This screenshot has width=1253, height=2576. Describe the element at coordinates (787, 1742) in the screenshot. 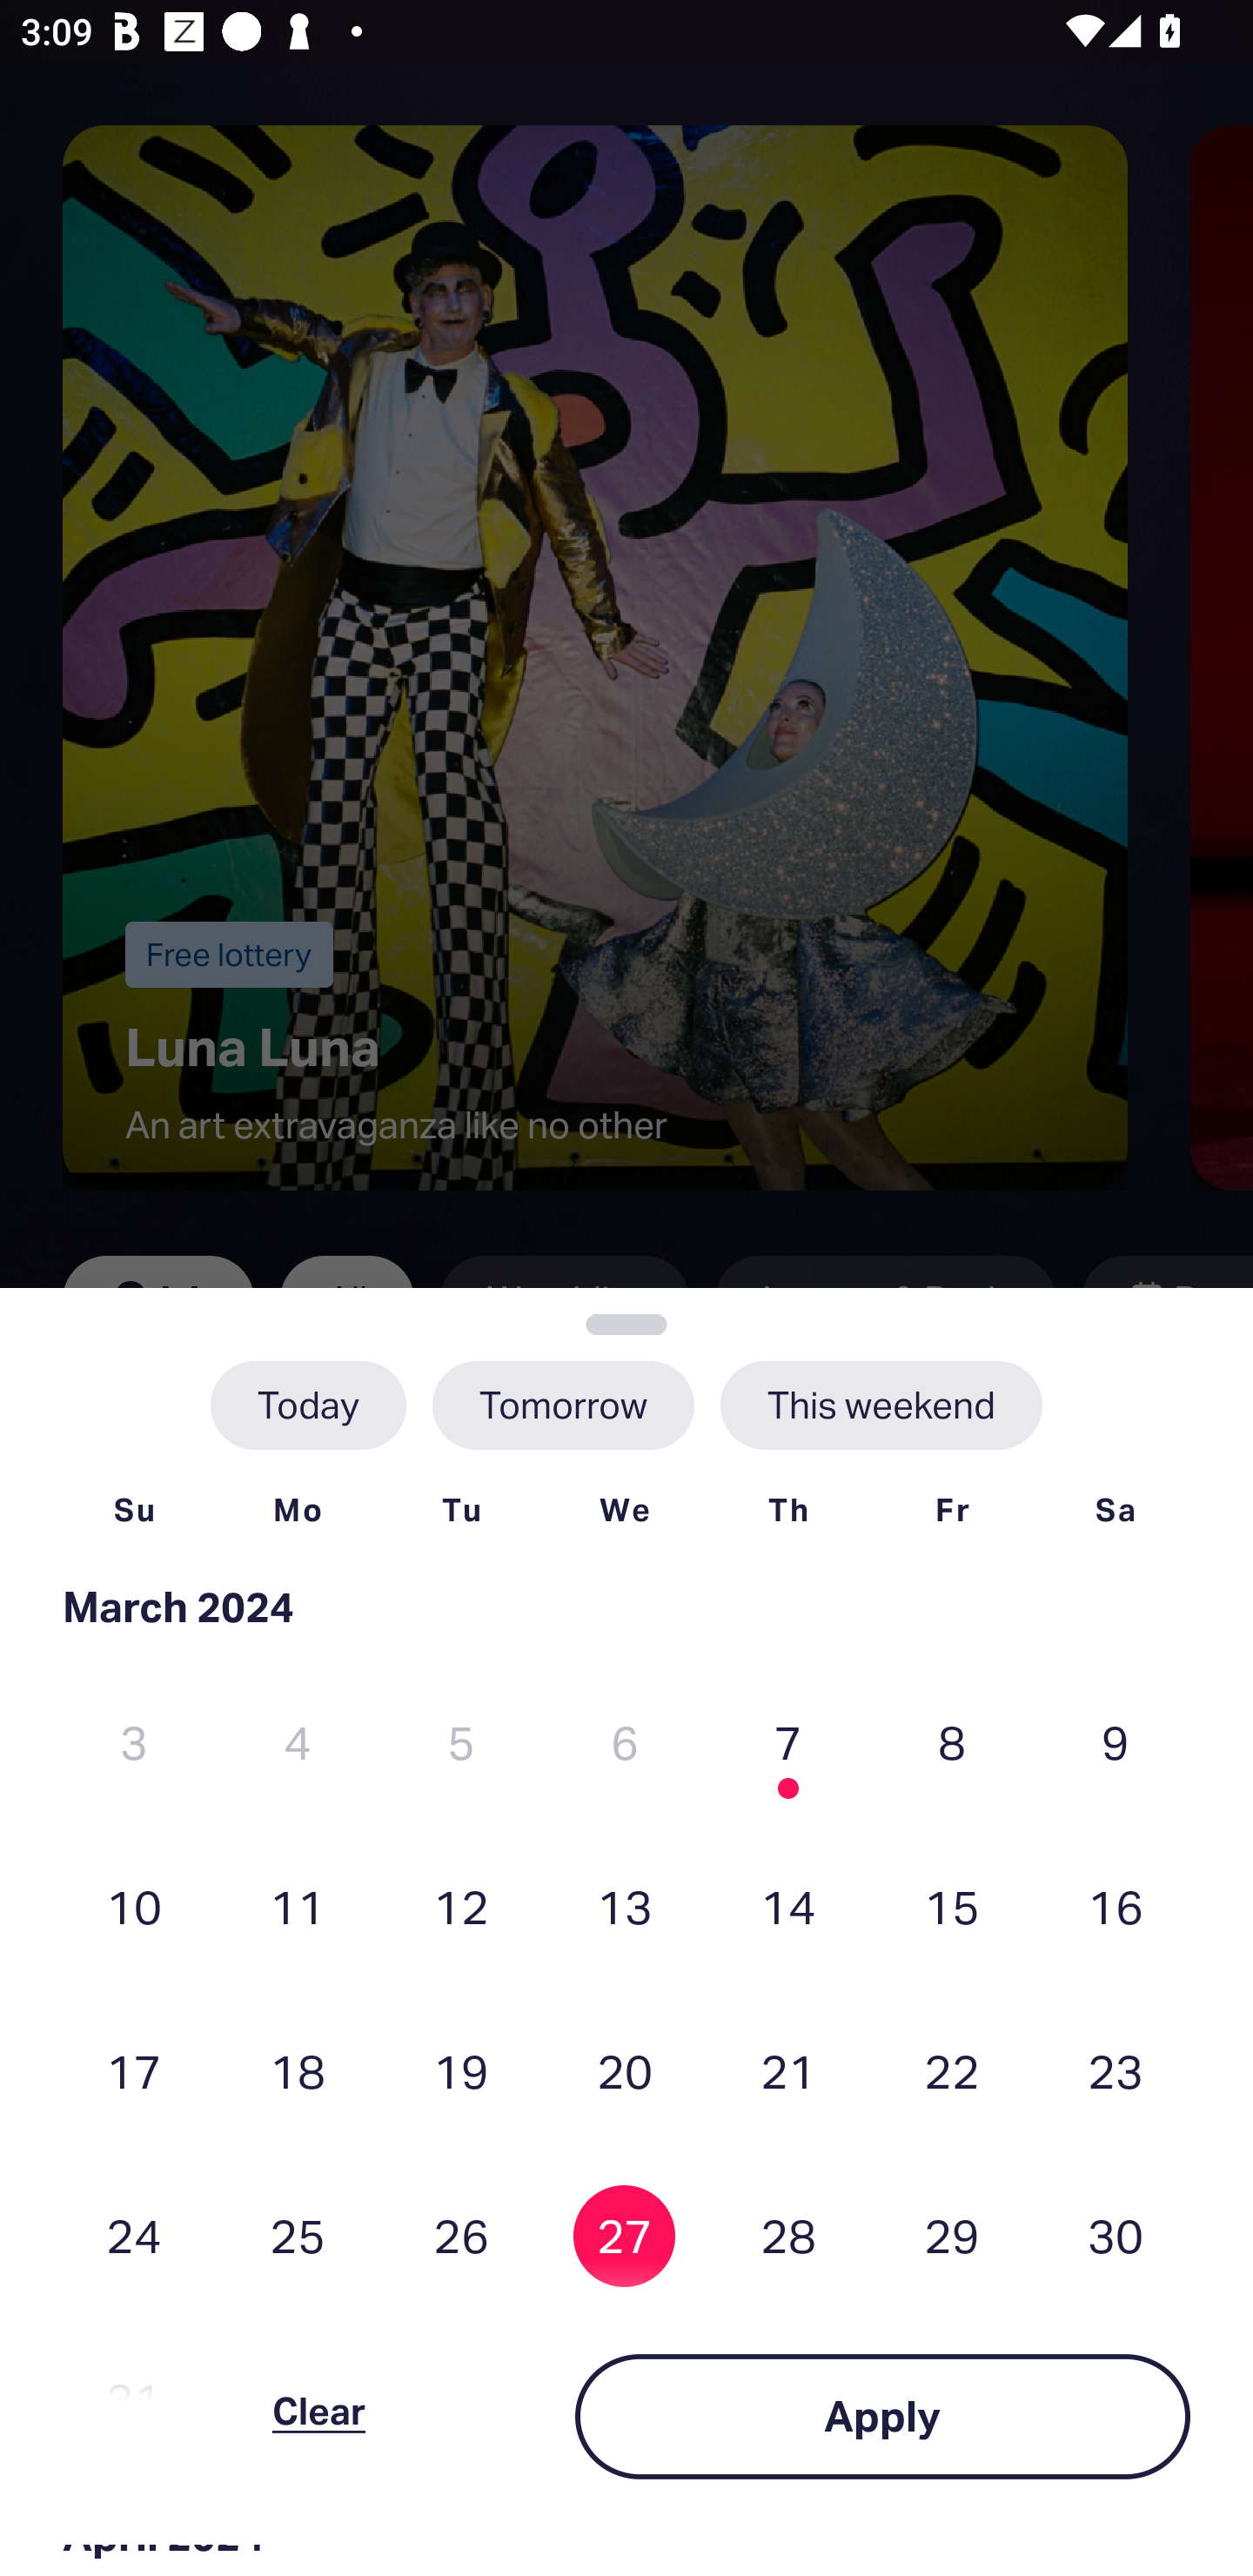

I see `7` at that location.